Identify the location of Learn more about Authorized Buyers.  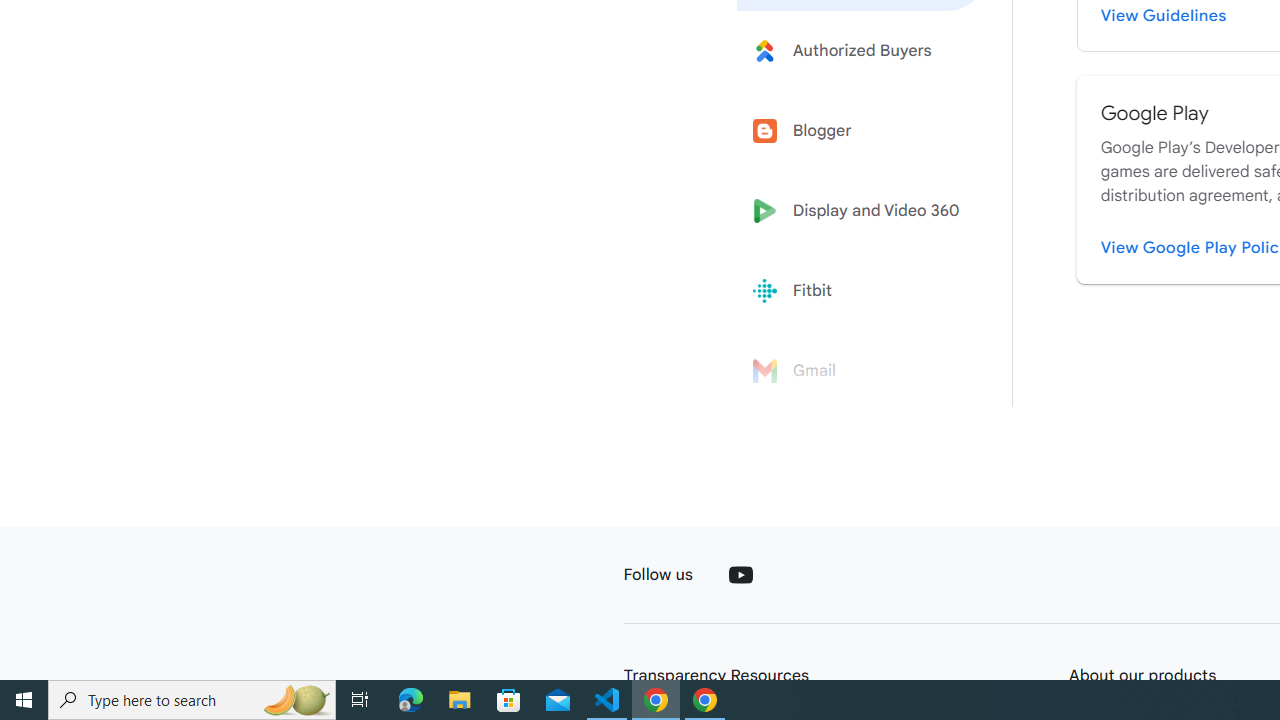
(862, 50).